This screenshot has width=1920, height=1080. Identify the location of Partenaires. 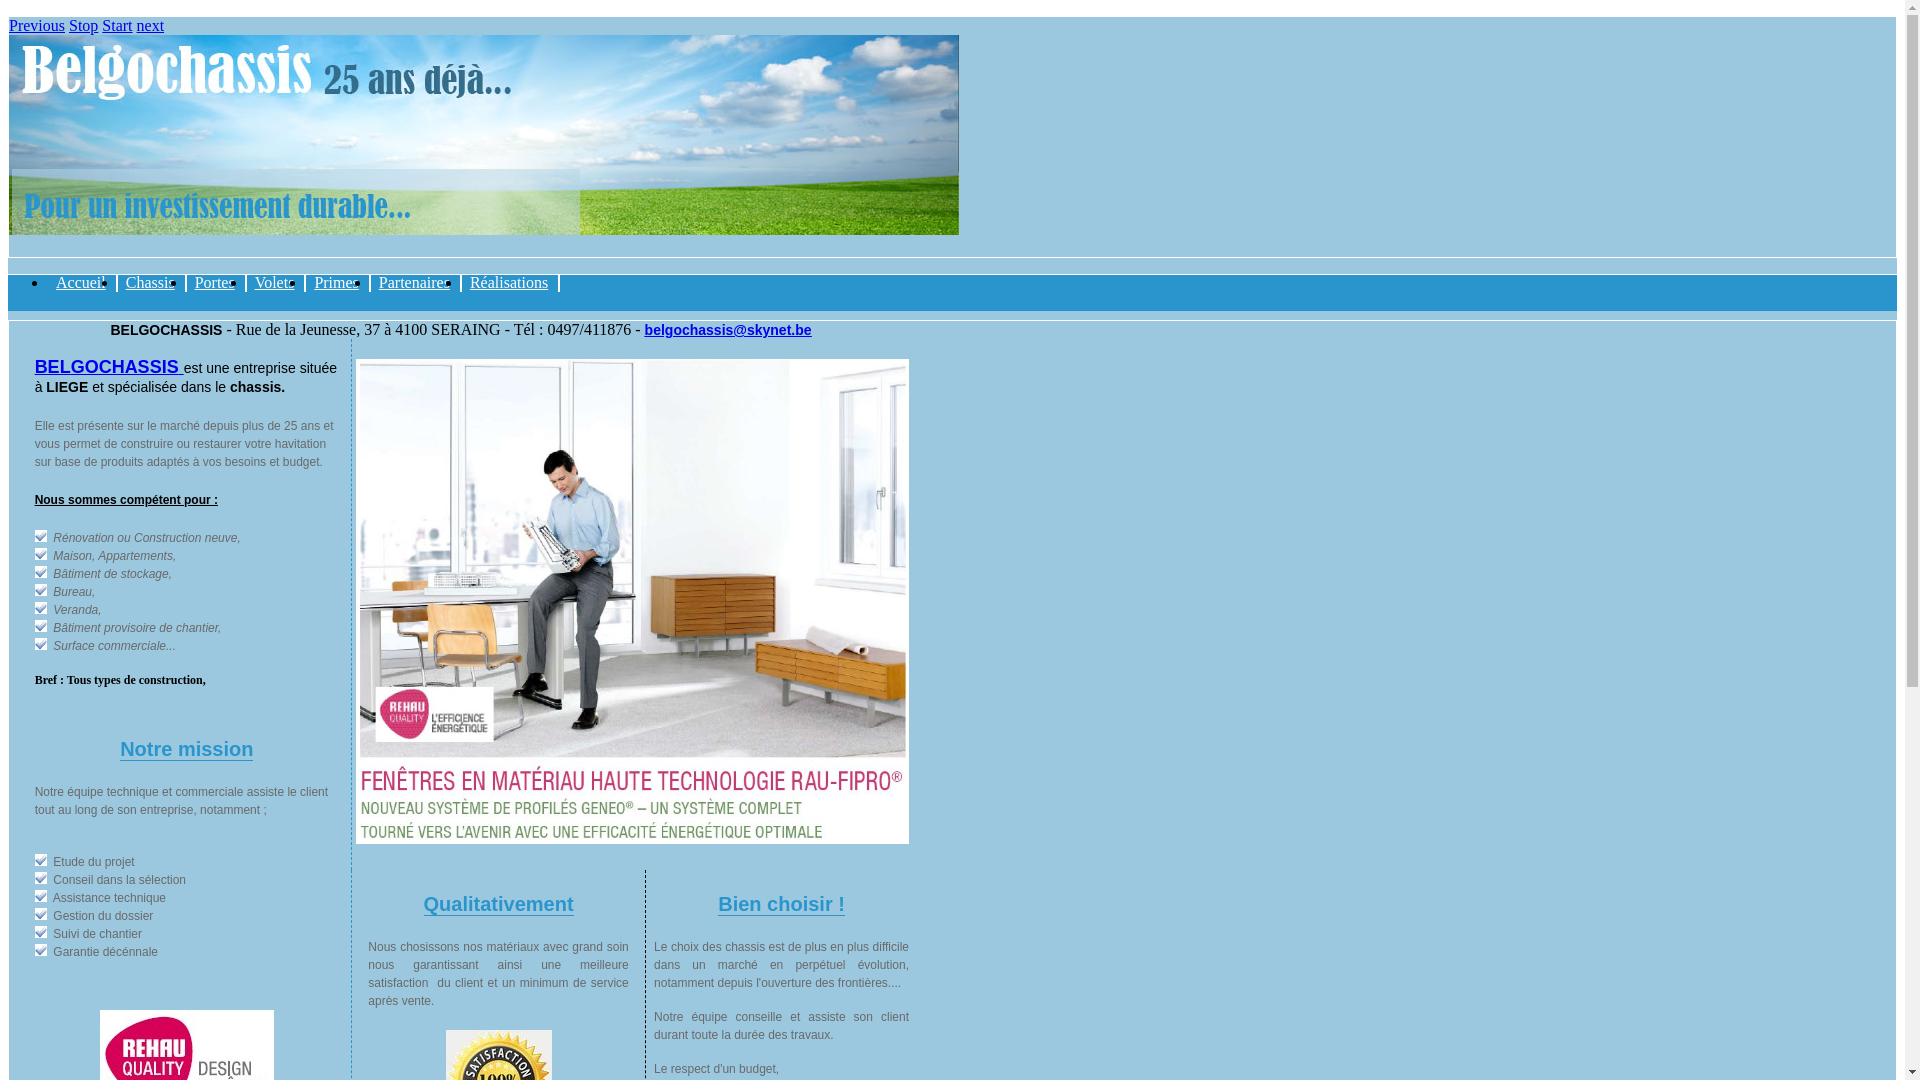
(416, 284).